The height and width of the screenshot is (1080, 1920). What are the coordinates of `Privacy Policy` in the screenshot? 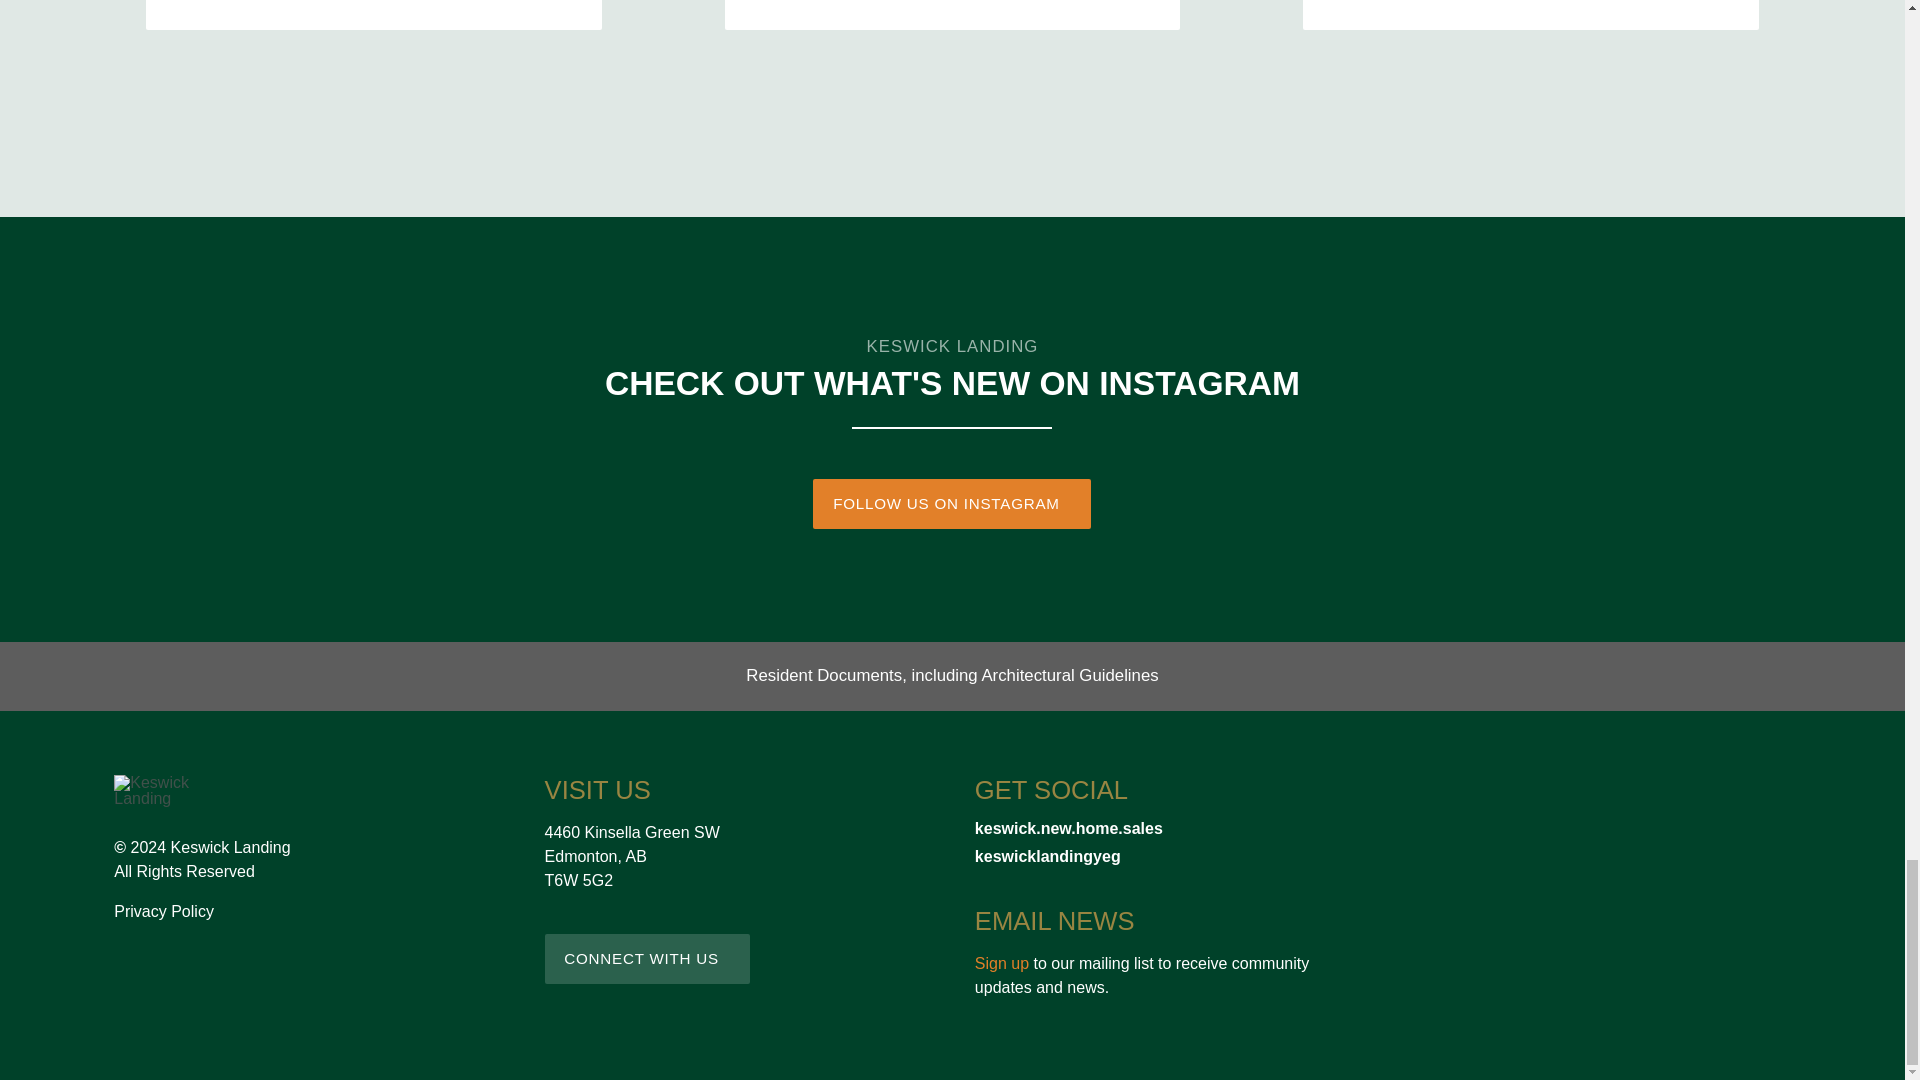 It's located at (163, 911).